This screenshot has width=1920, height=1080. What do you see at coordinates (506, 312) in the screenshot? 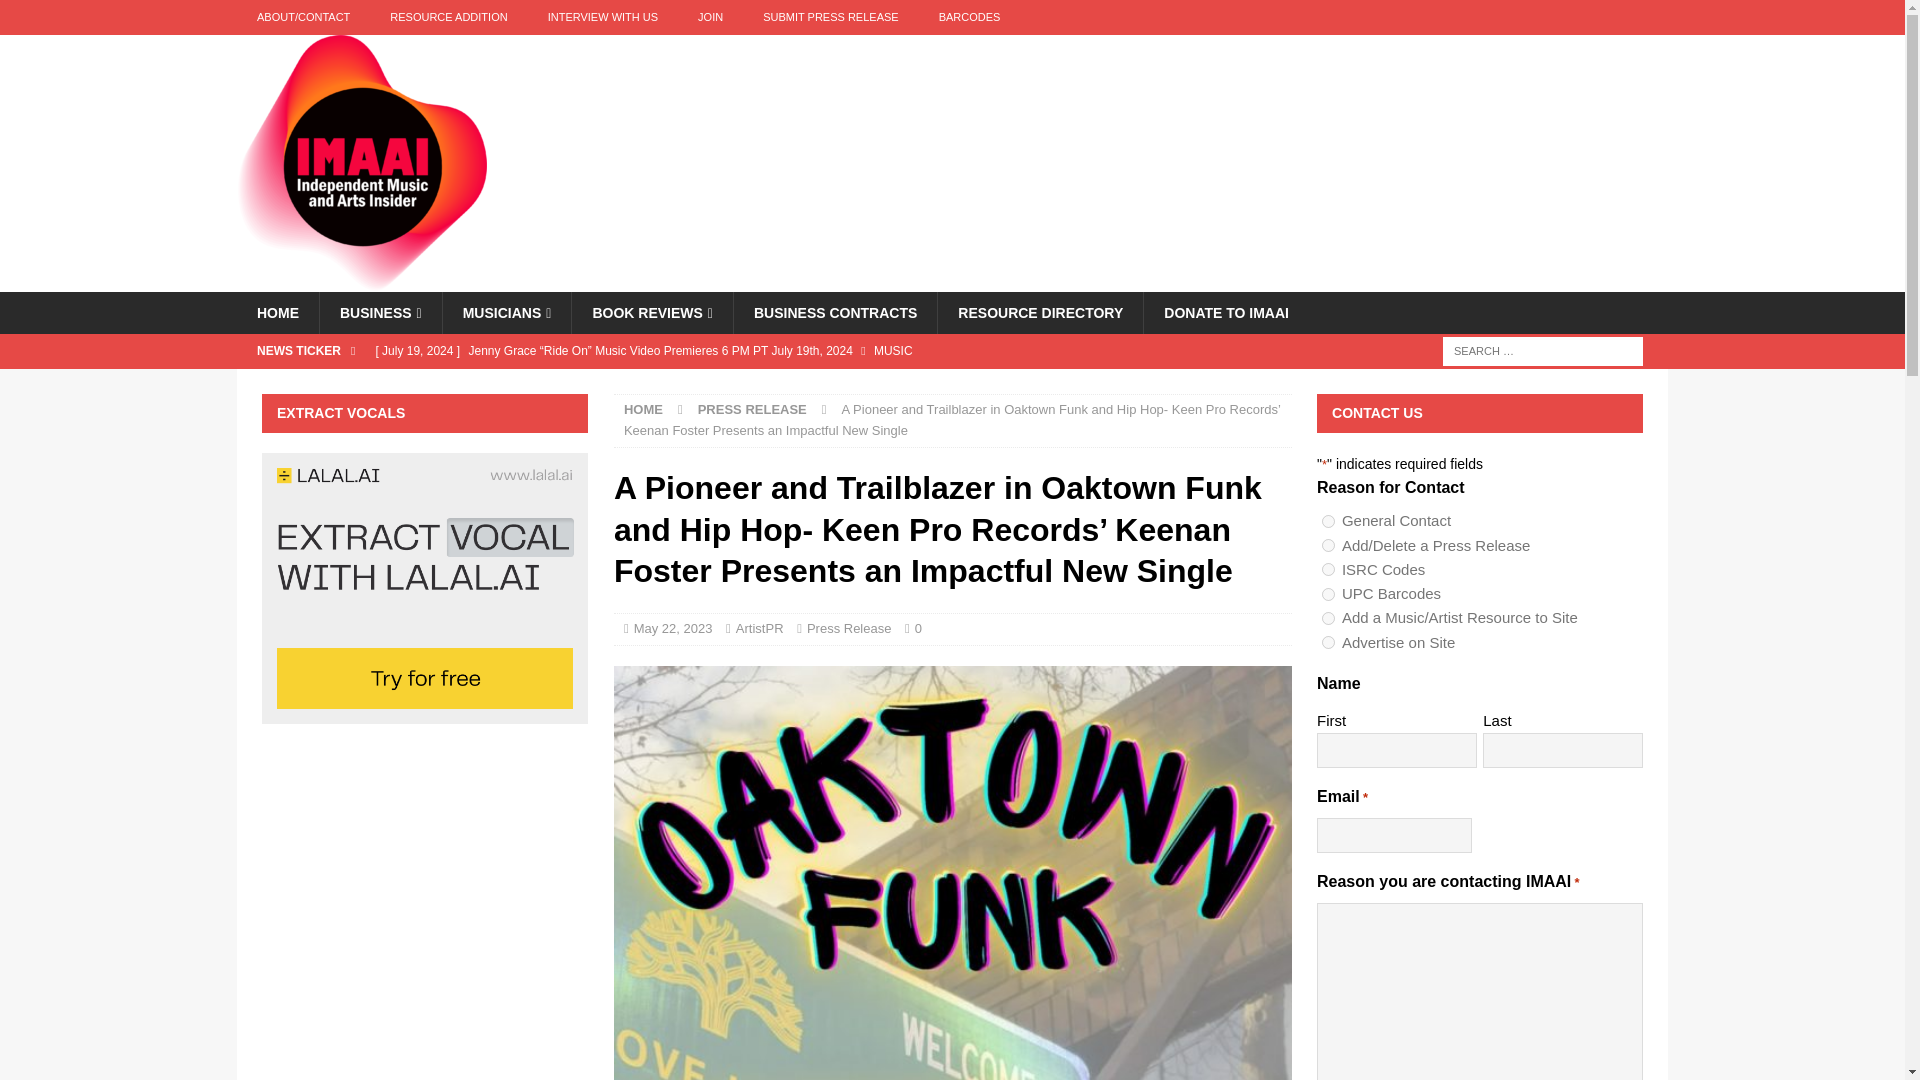
I see `MUSICIANS` at bounding box center [506, 312].